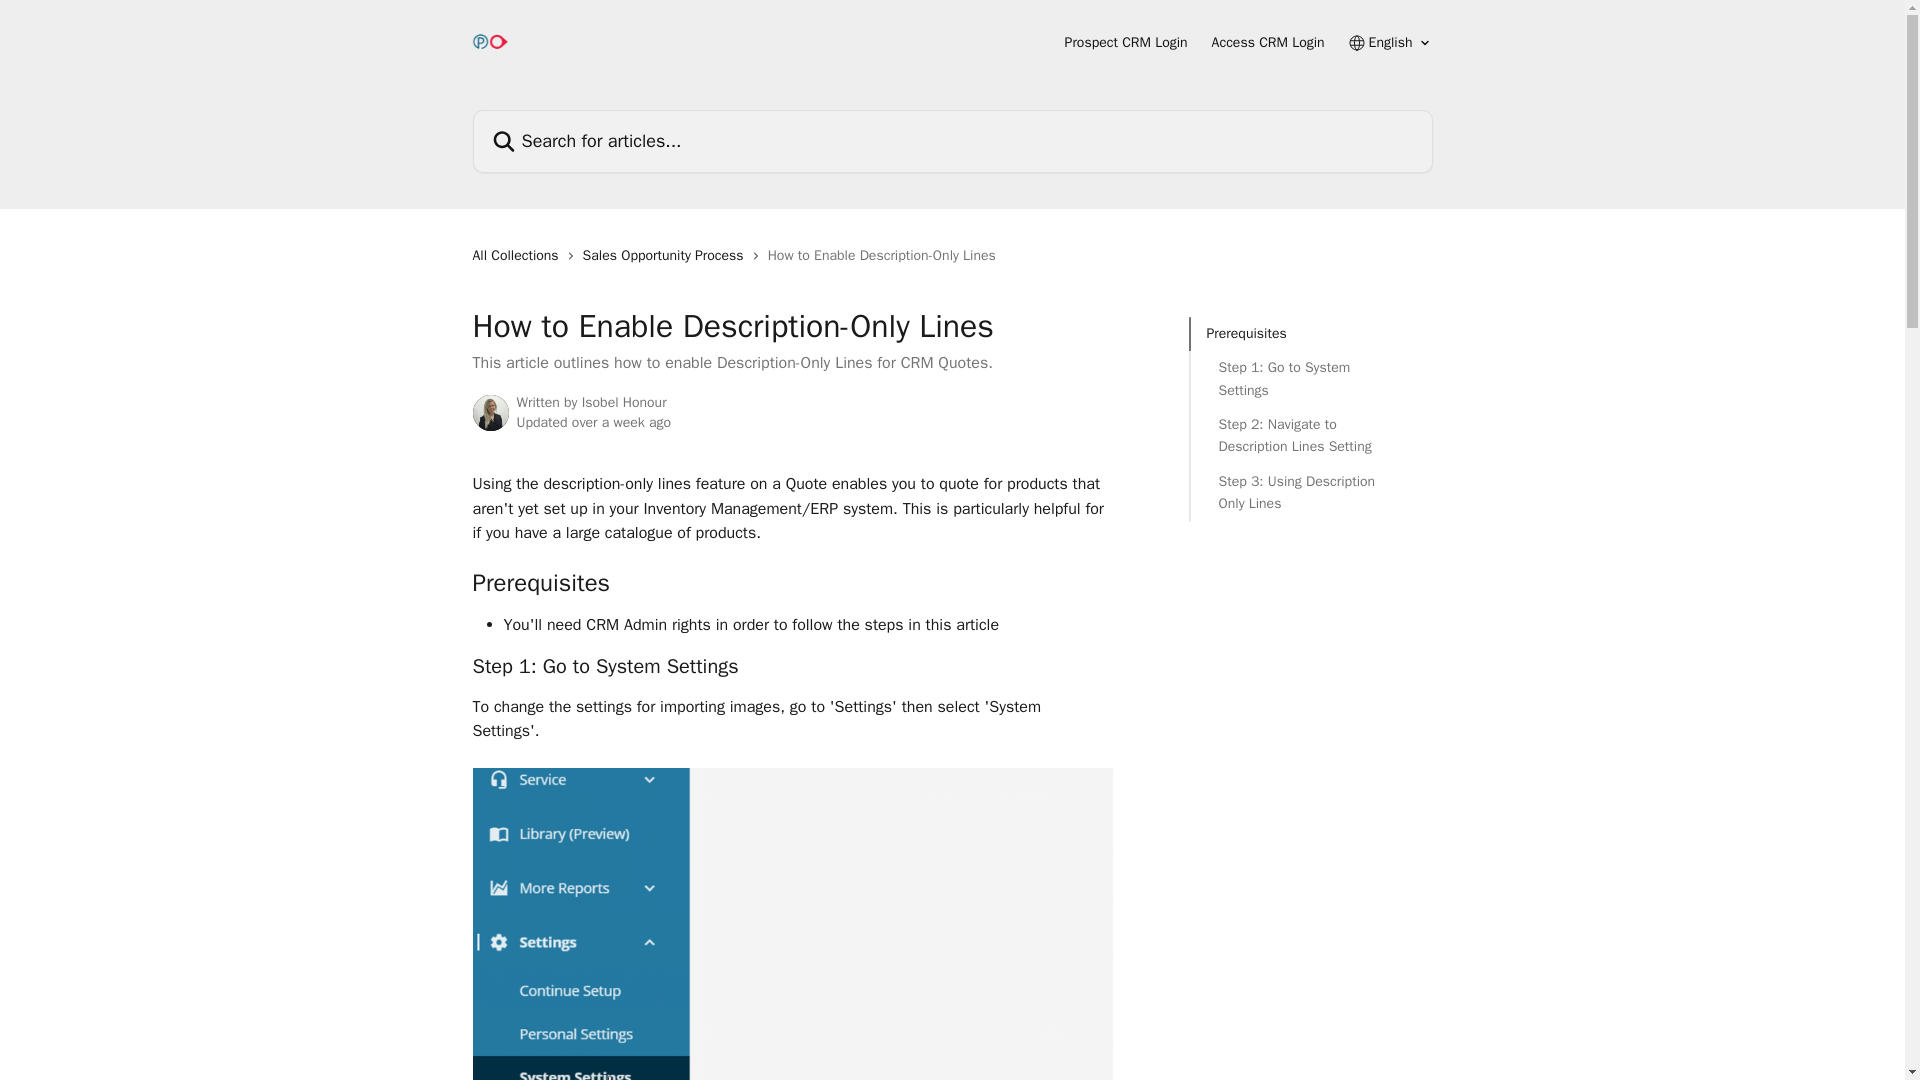 Image resolution: width=1920 pixels, height=1080 pixels. I want to click on Sales Opportunity Process, so click(668, 256).